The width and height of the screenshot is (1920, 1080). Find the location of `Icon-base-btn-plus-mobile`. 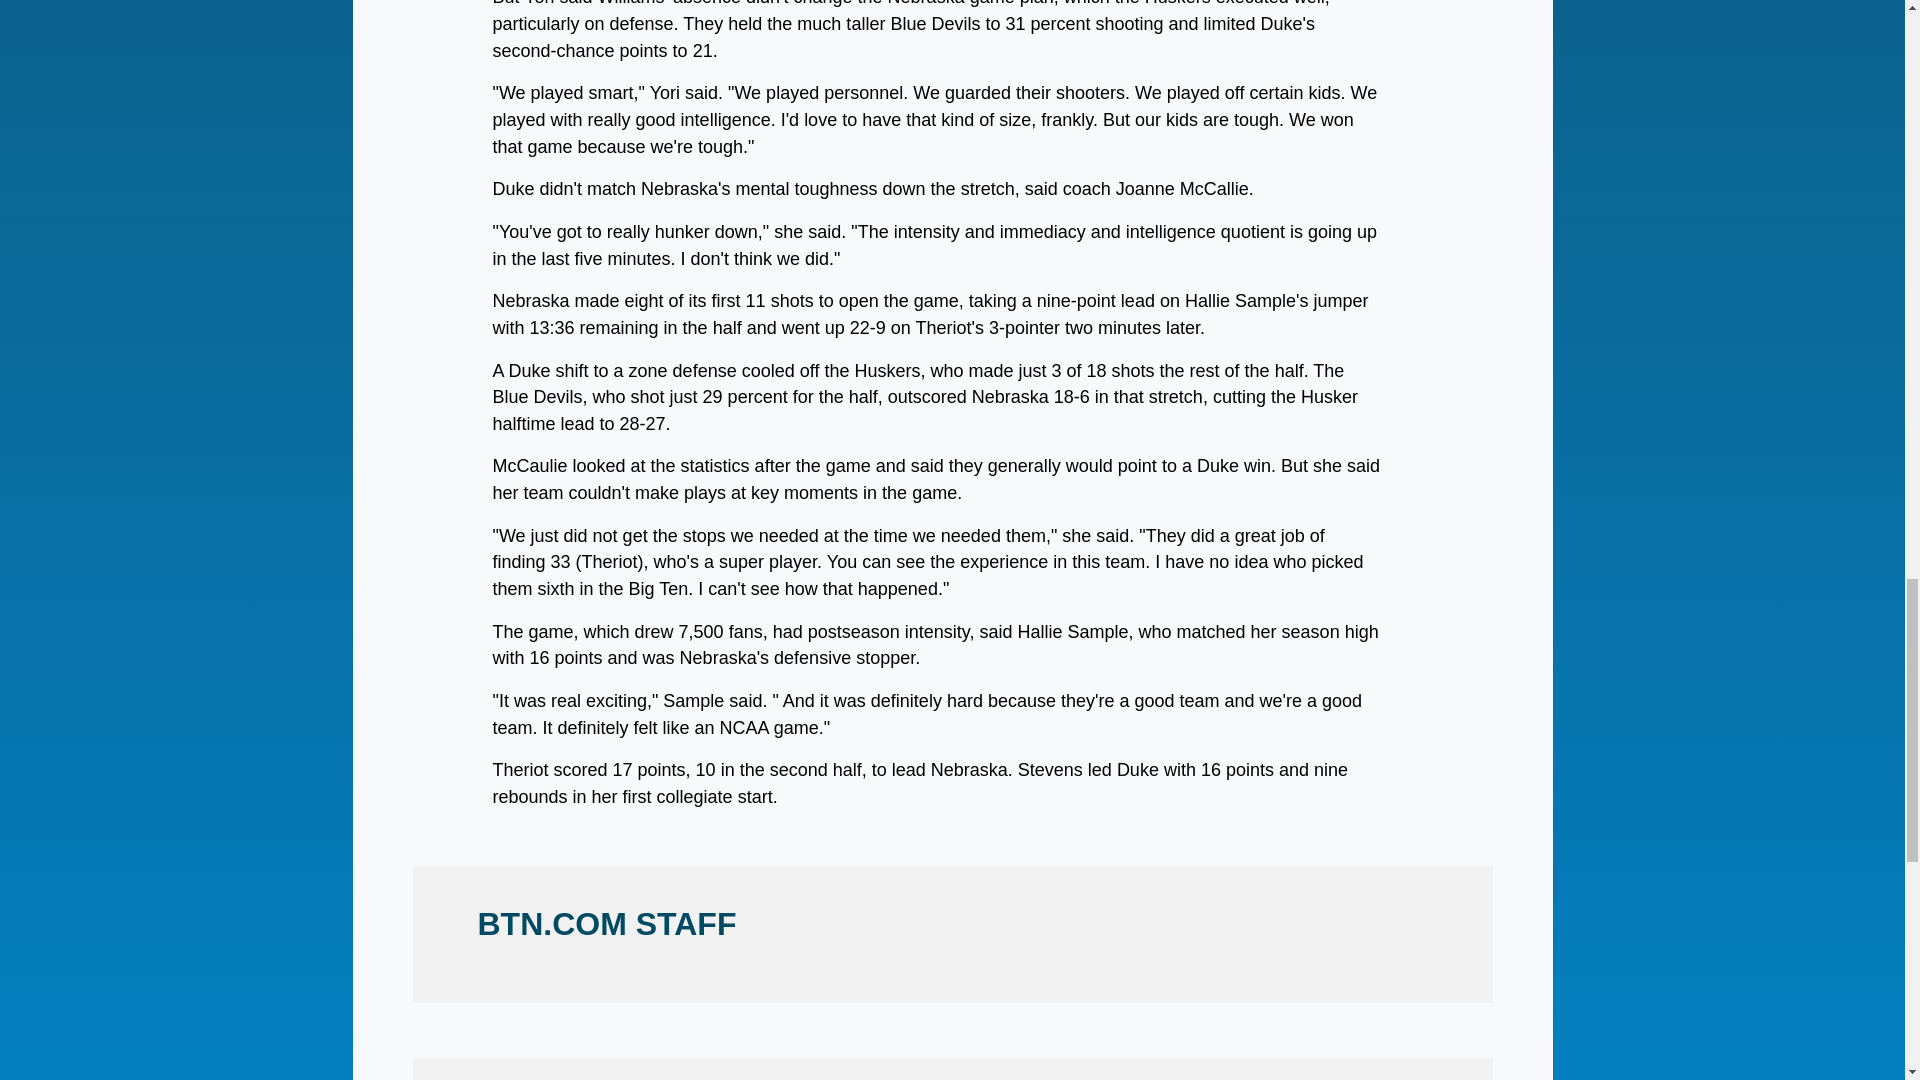

Icon-base-btn-plus-mobile is located at coordinates (60, 175).